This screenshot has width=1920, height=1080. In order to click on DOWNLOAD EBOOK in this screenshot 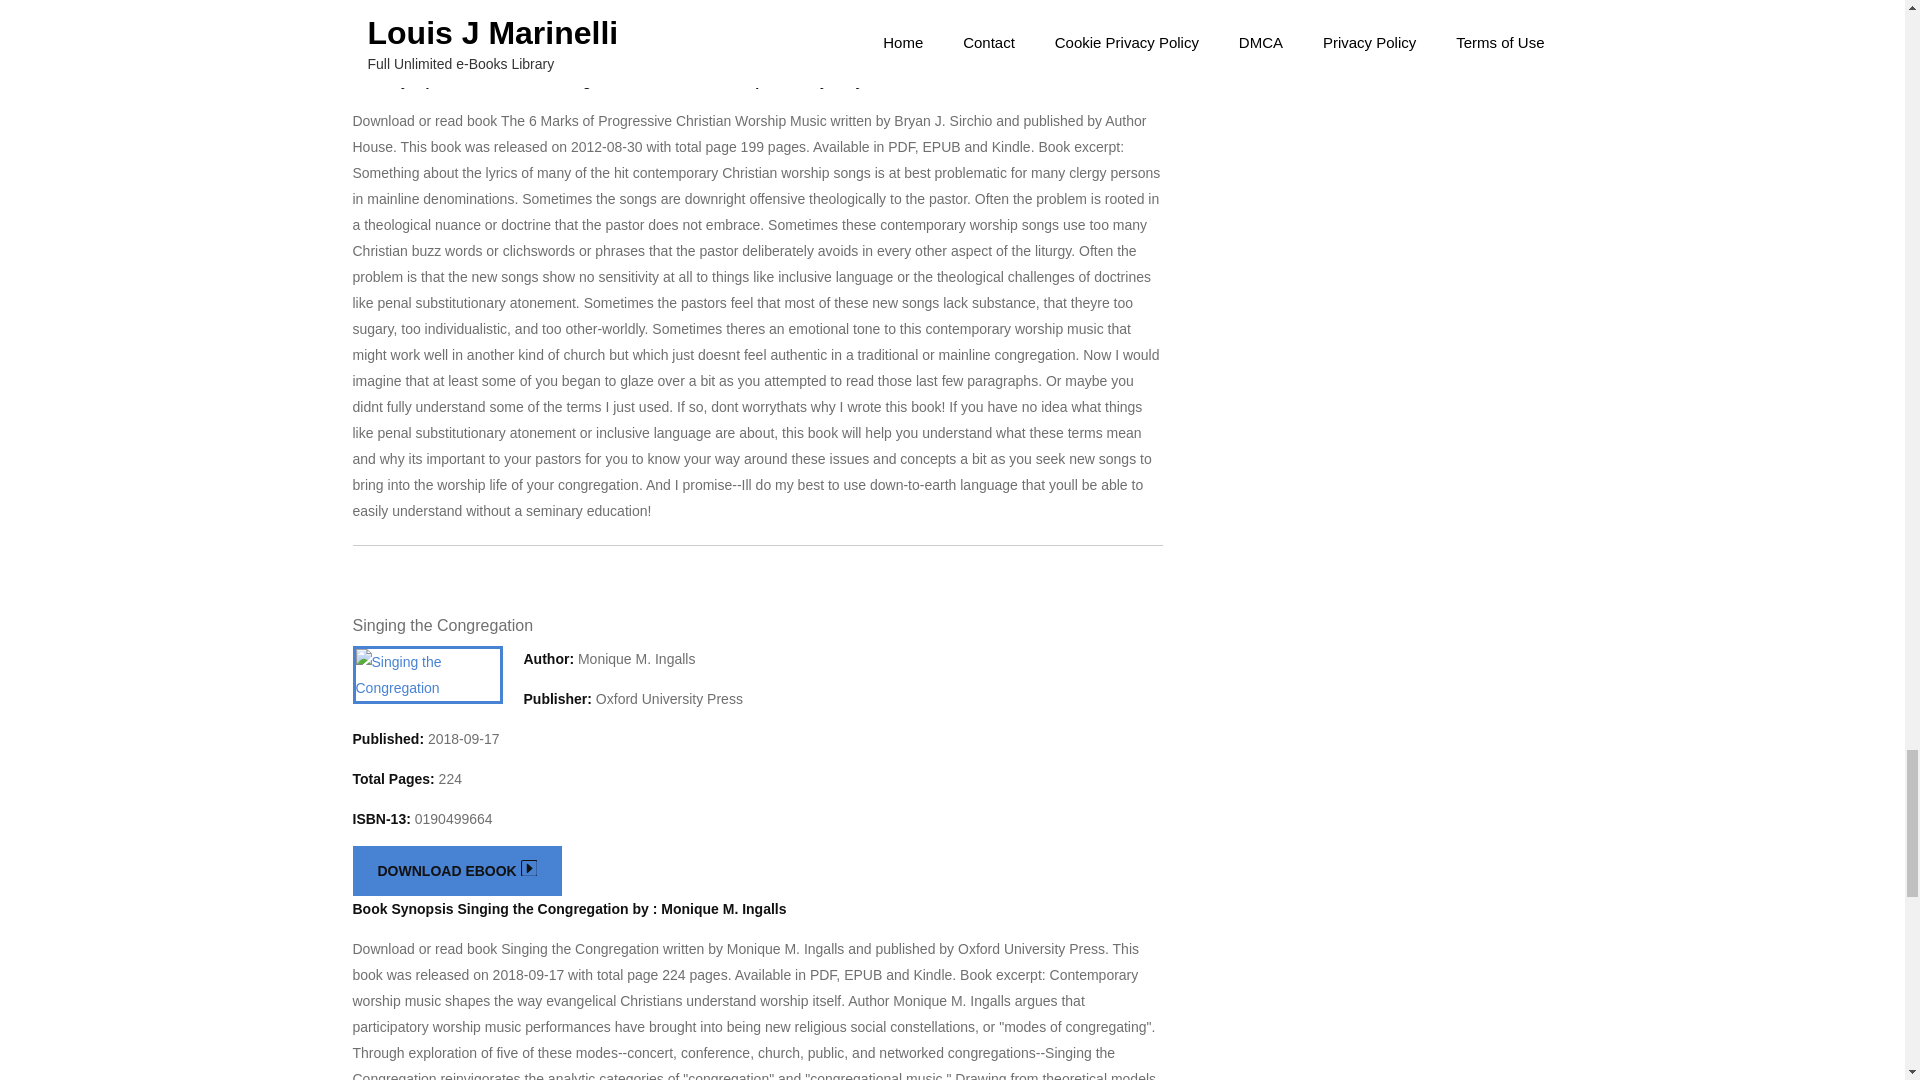, I will do `click(456, 870)`.